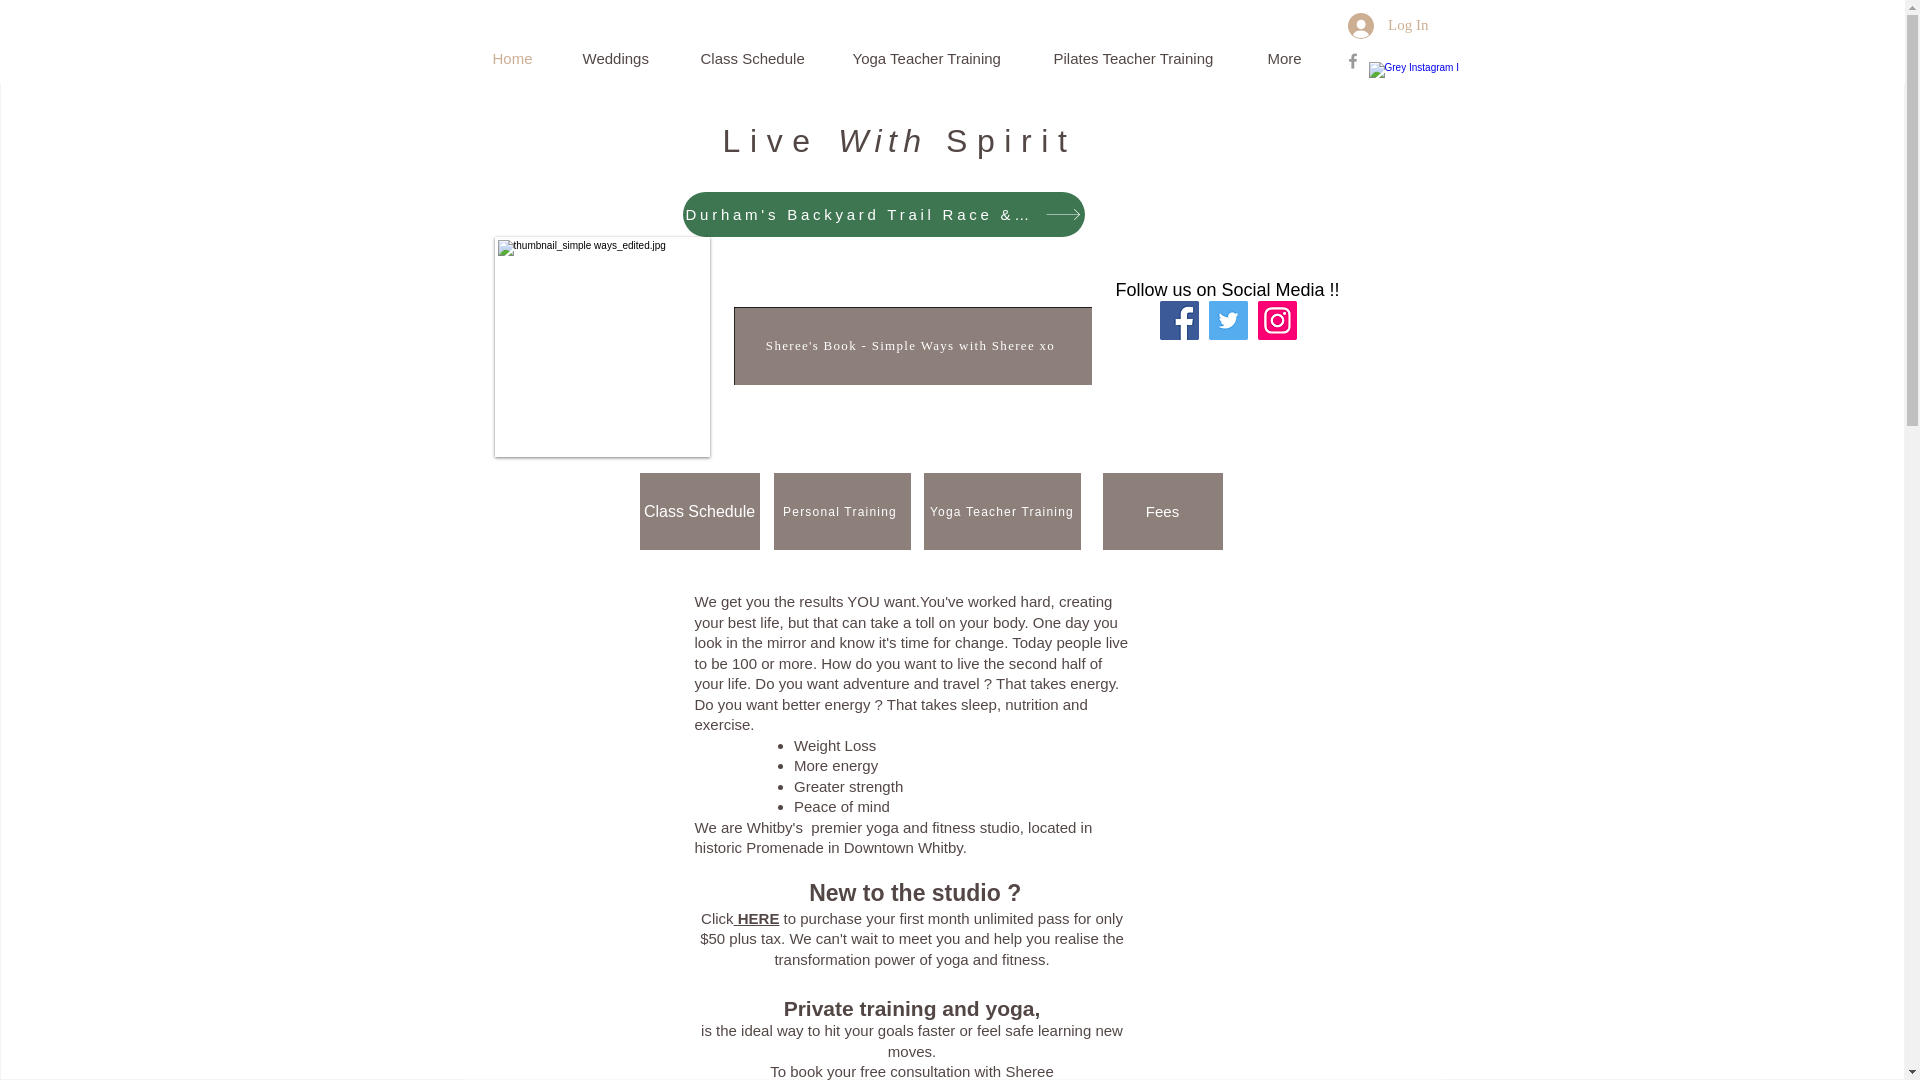 This screenshot has height=1080, width=1920. I want to click on Yoga Teacher Training, so click(1002, 511).